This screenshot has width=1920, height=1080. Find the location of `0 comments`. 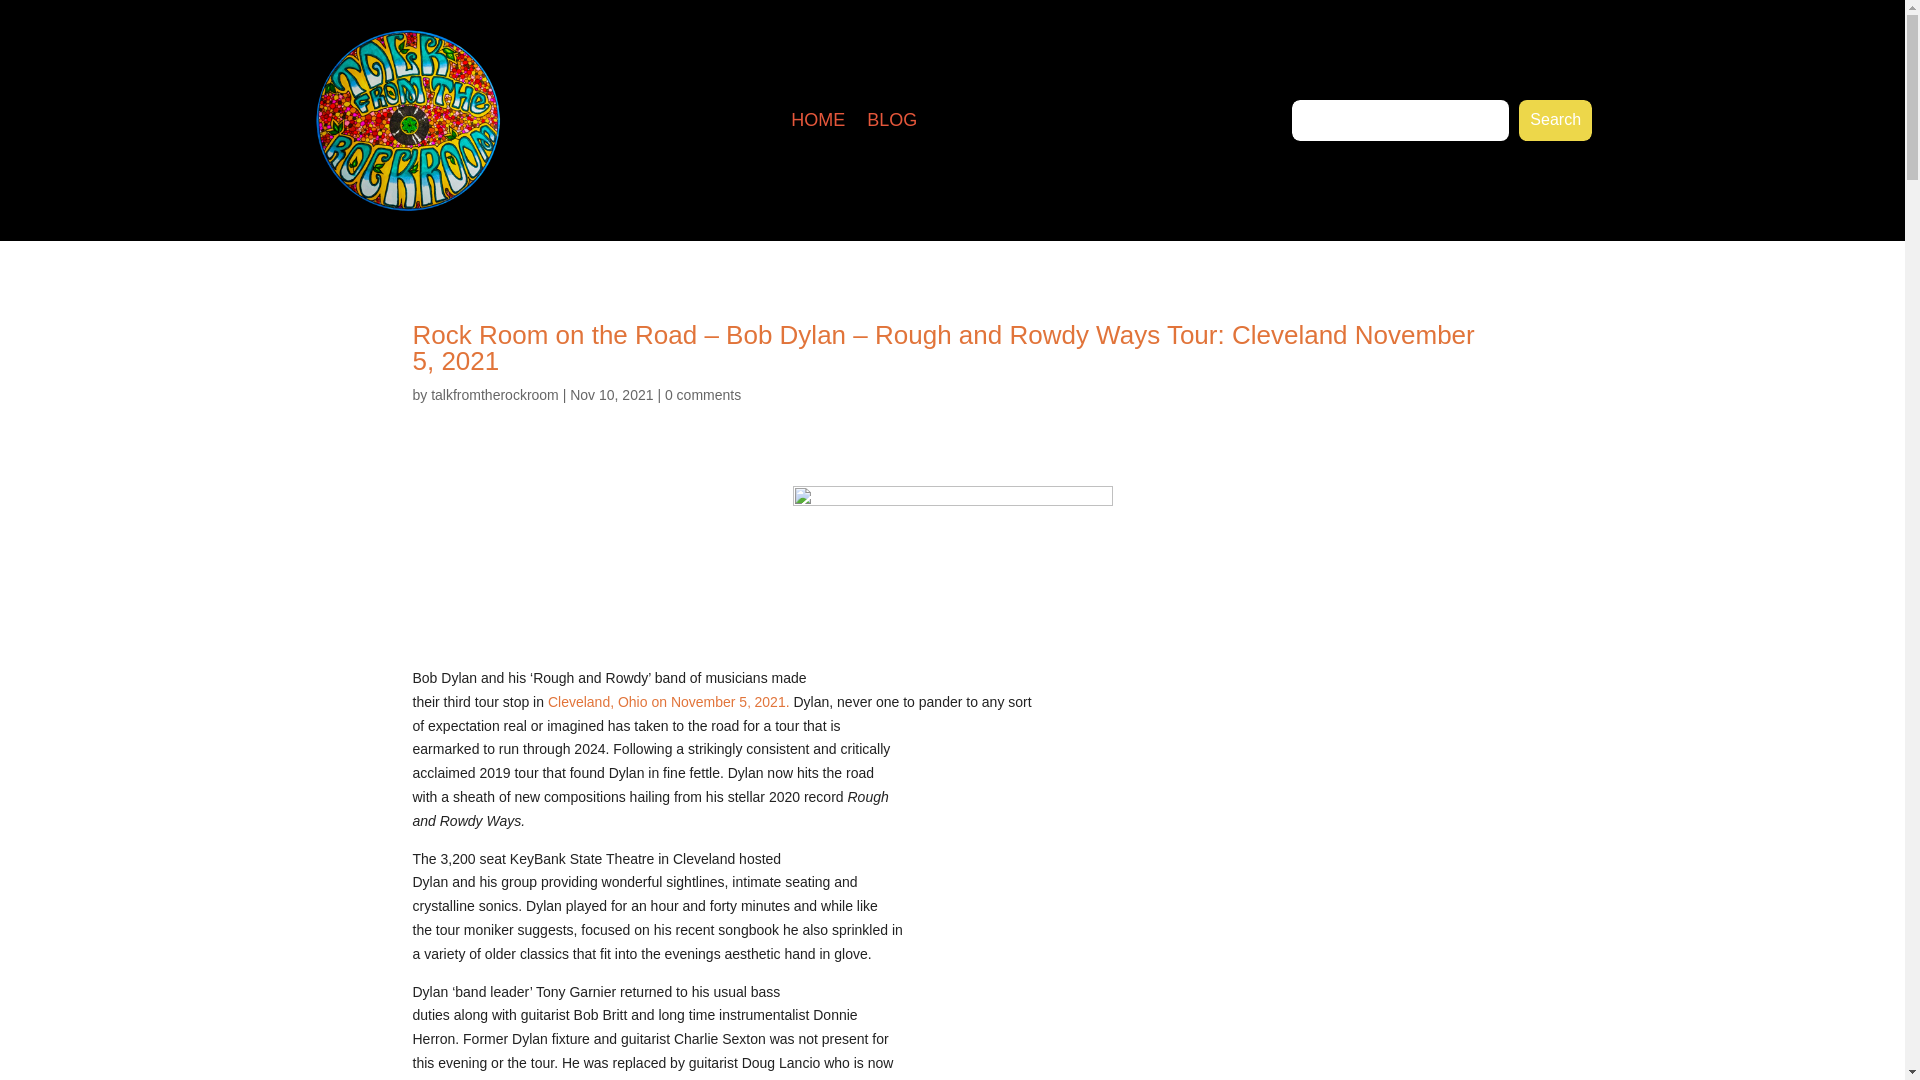

0 comments is located at coordinates (702, 394).